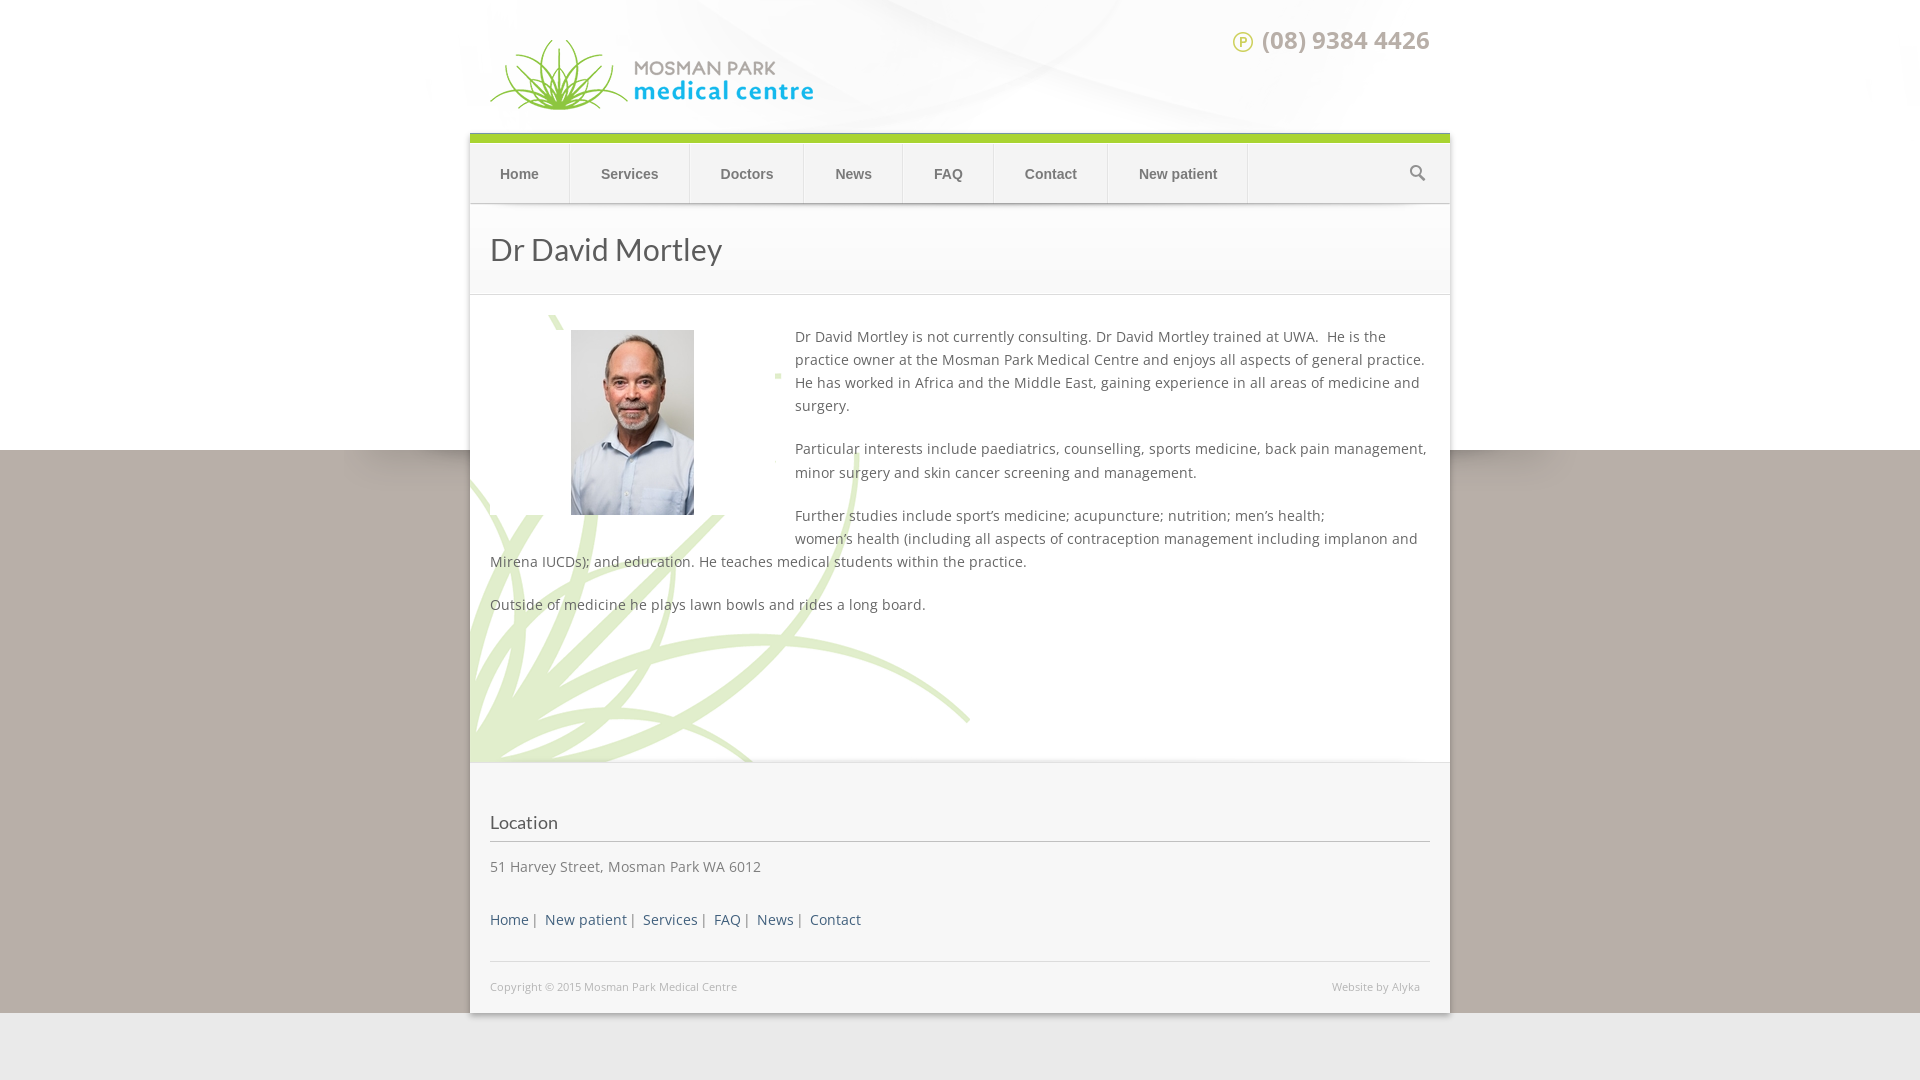  What do you see at coordinates (836, 920) in the screenshot?
I see `Contact` at bounding box center [836, 920].